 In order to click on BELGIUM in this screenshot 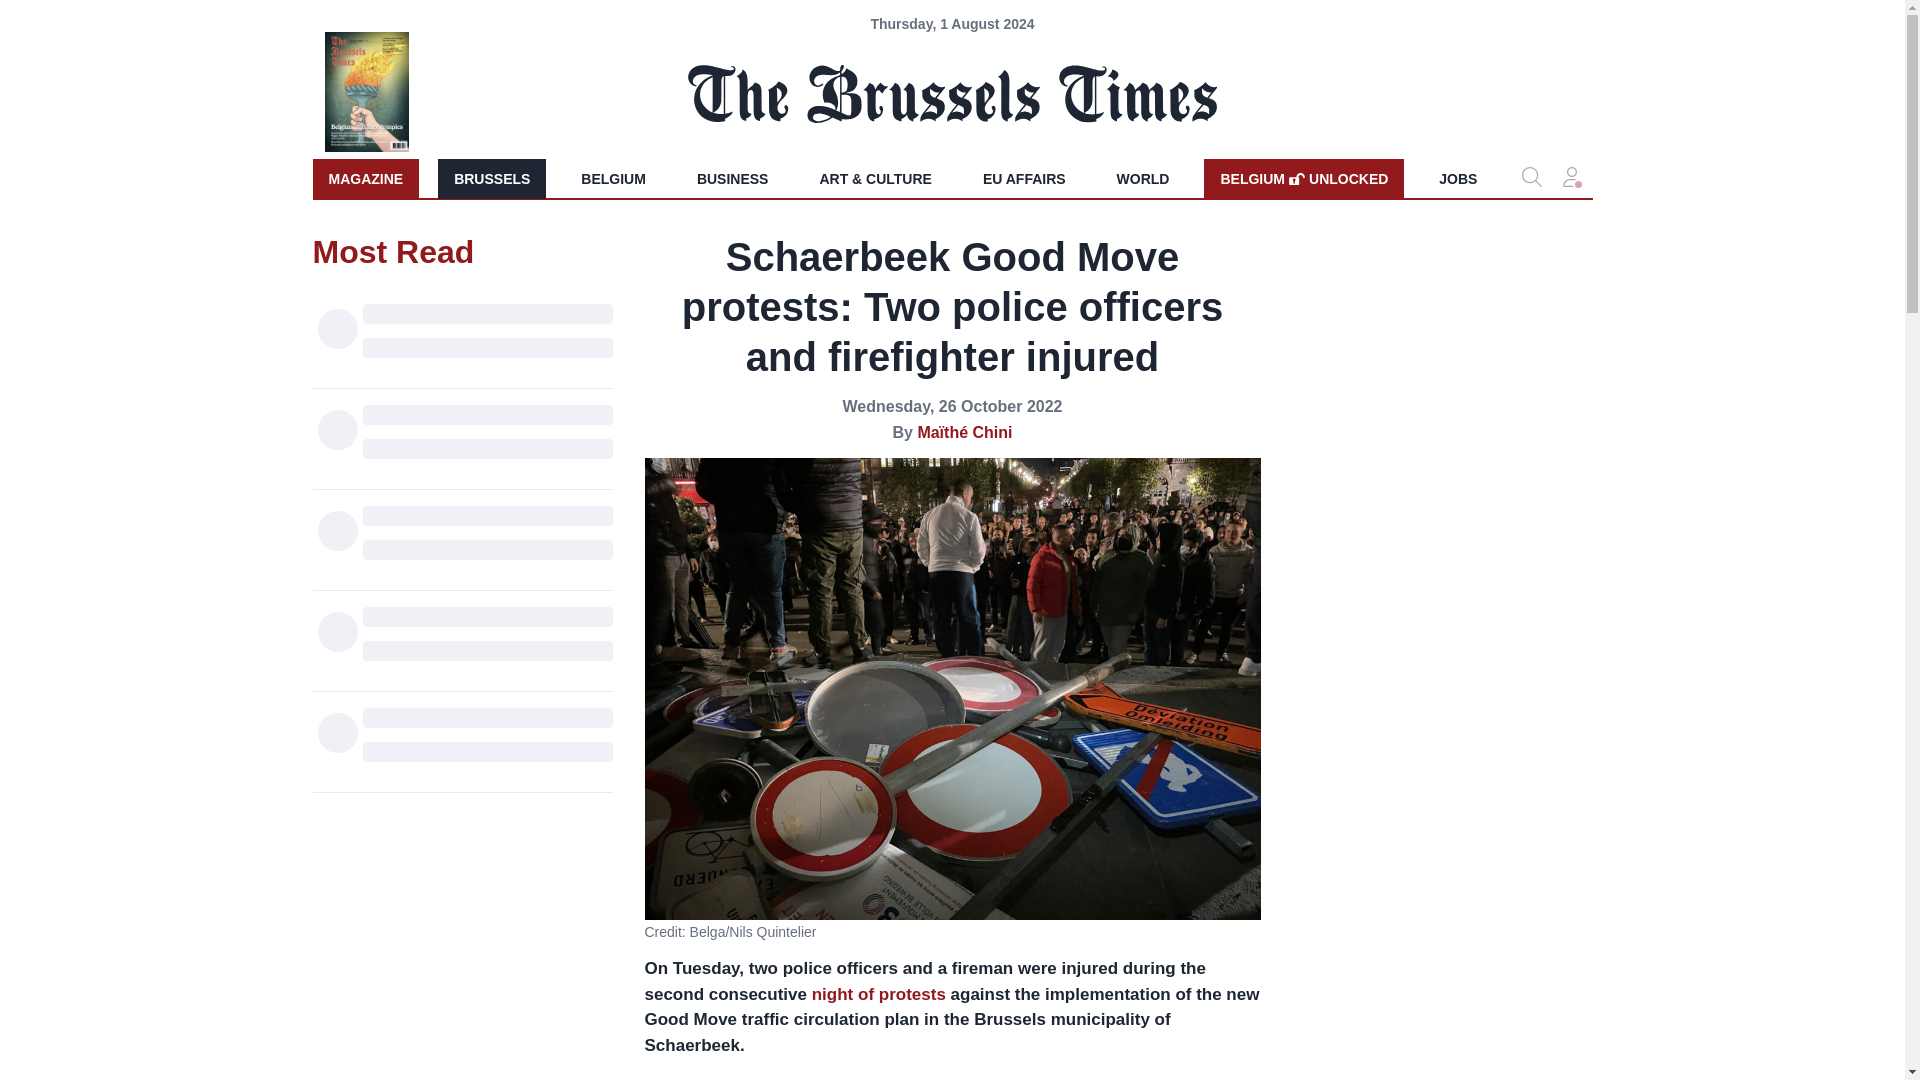, I will do `click(613, 178)`.